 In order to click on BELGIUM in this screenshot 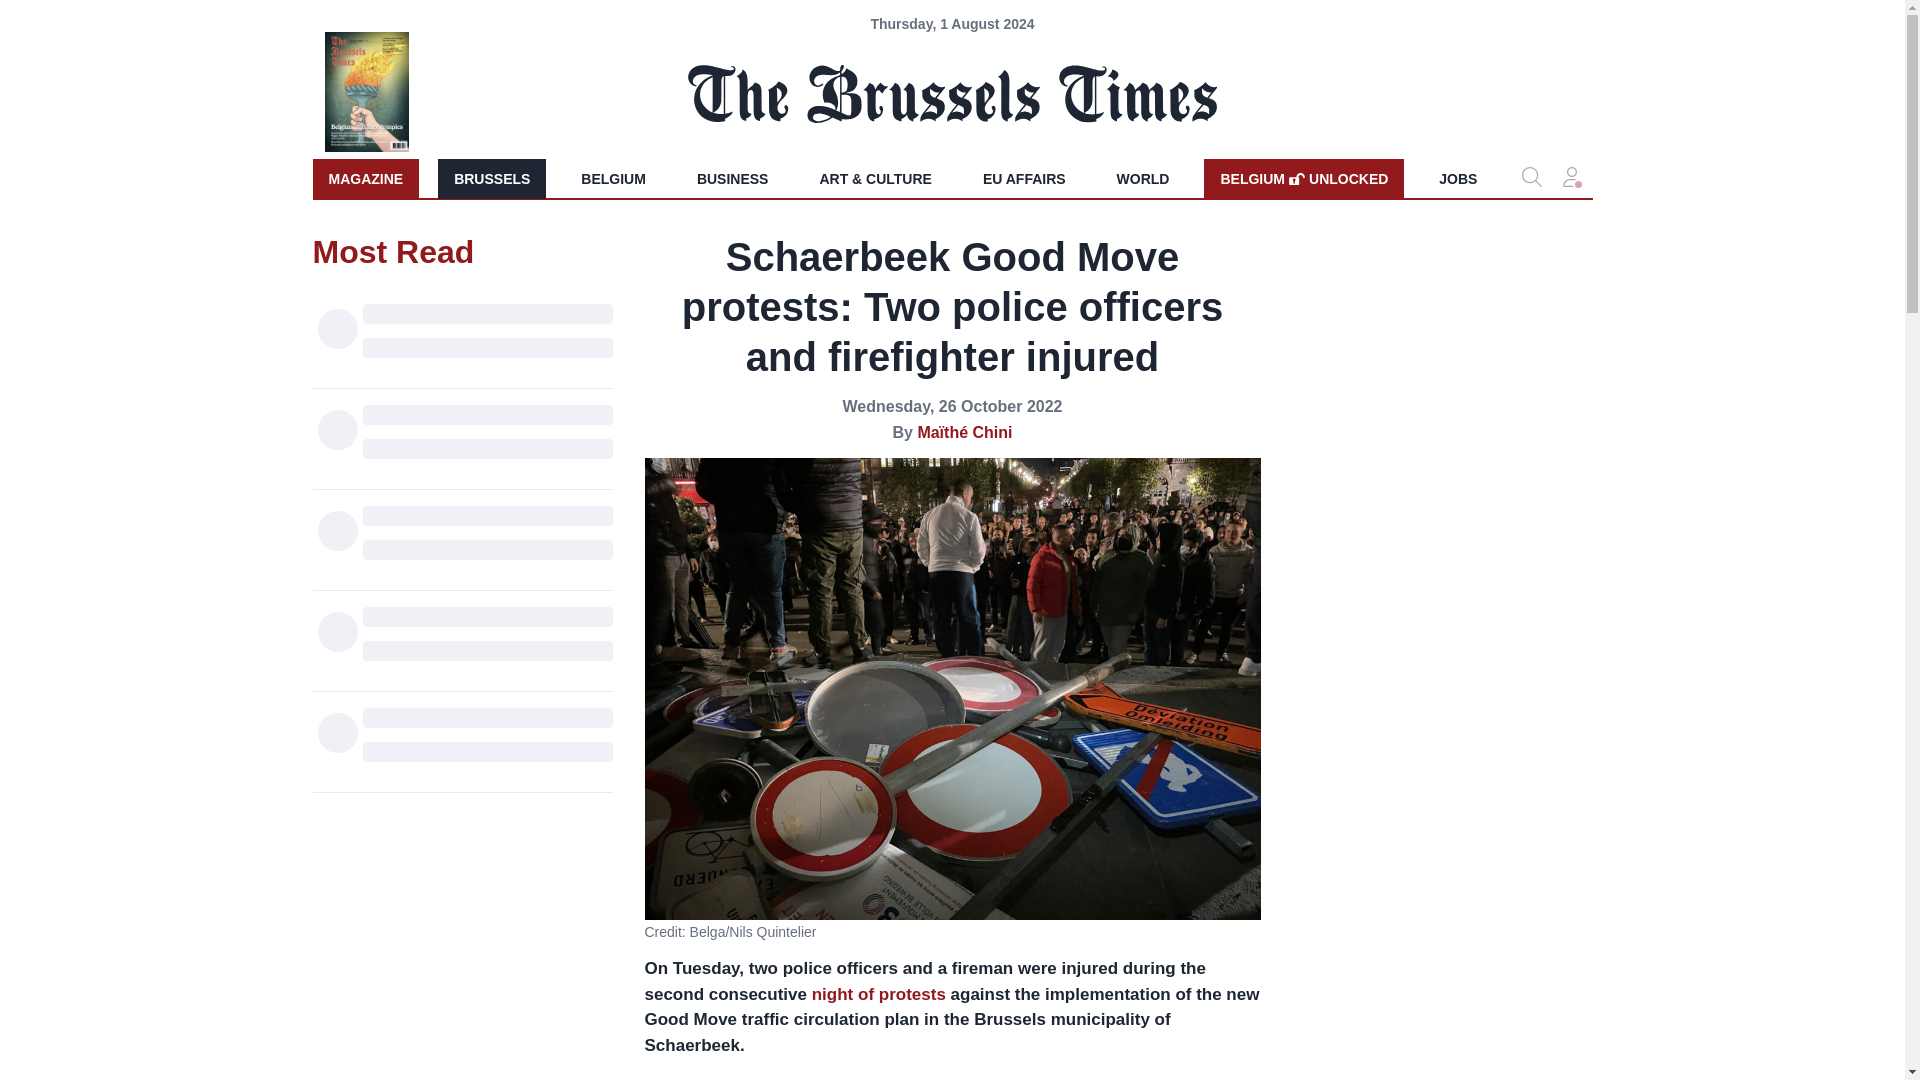, I will do `click(613, 178)`.